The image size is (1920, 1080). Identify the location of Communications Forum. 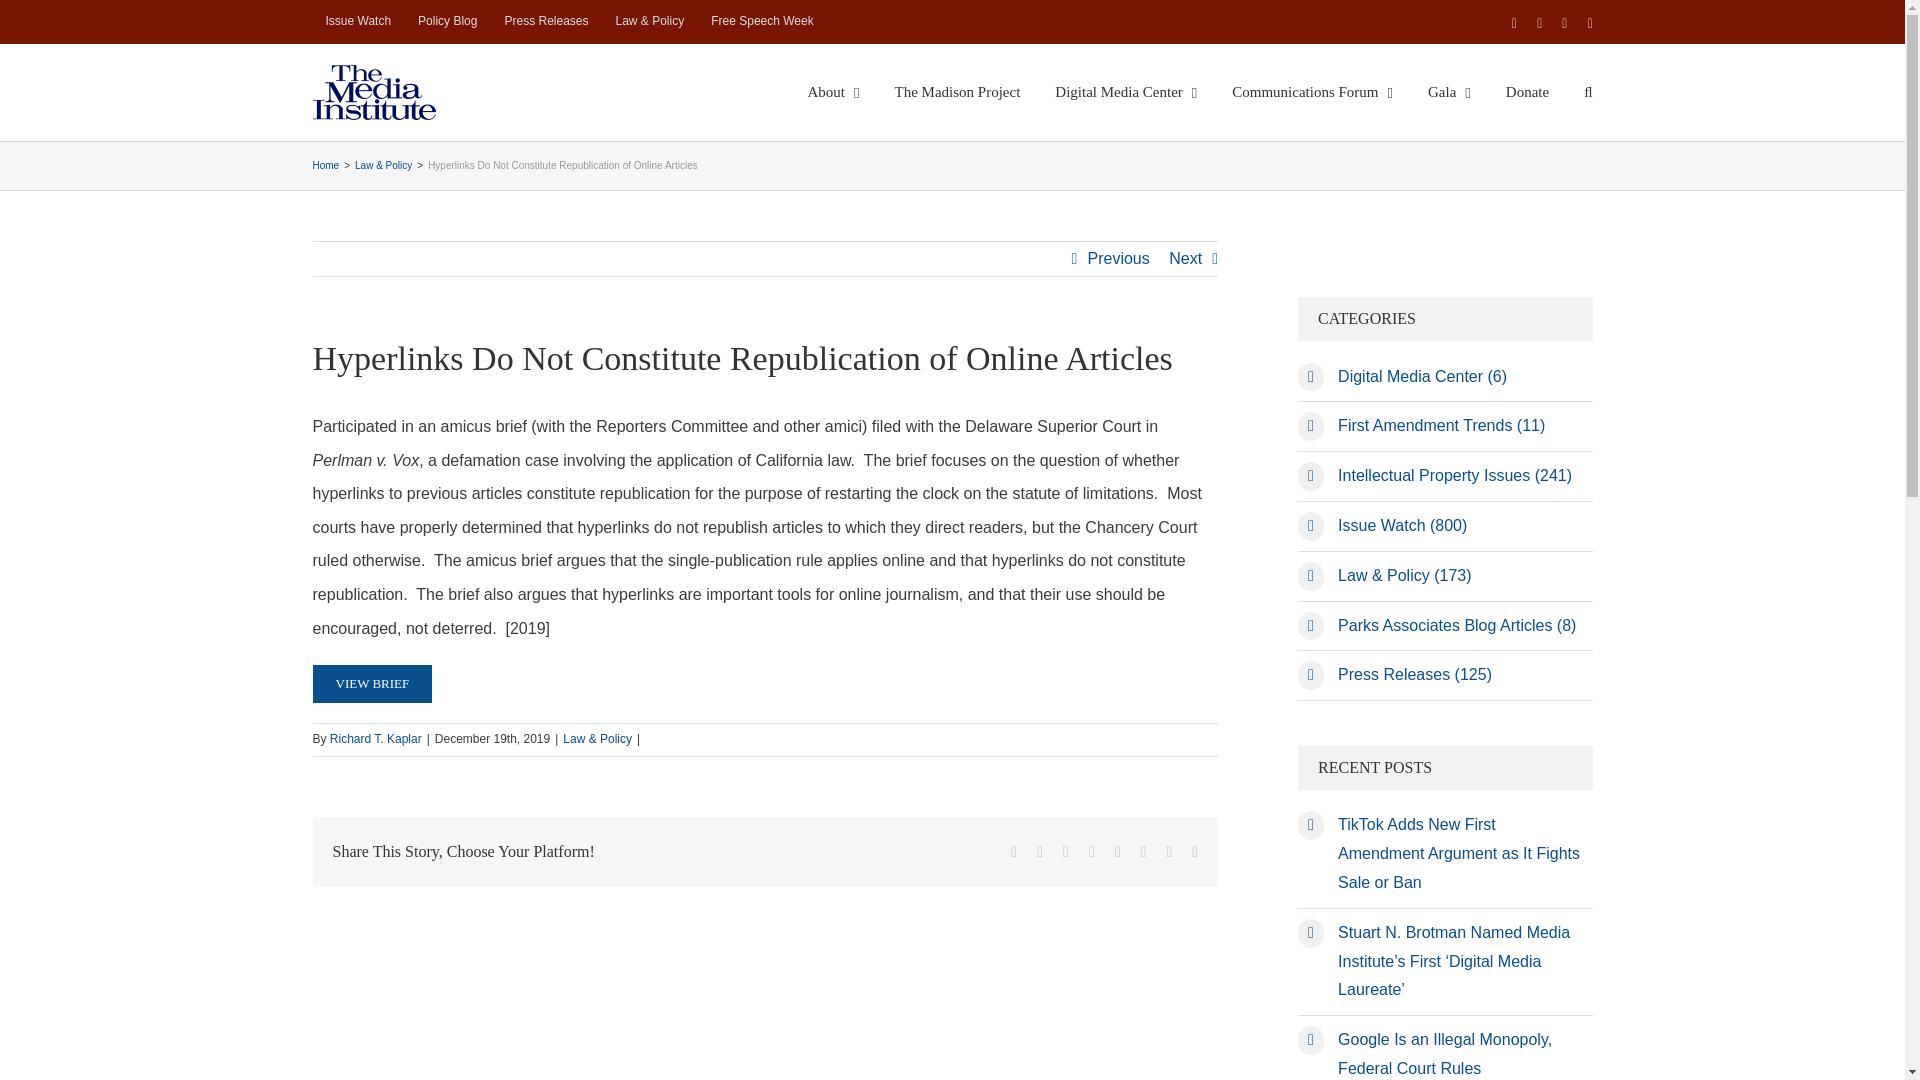
(1312, 92).